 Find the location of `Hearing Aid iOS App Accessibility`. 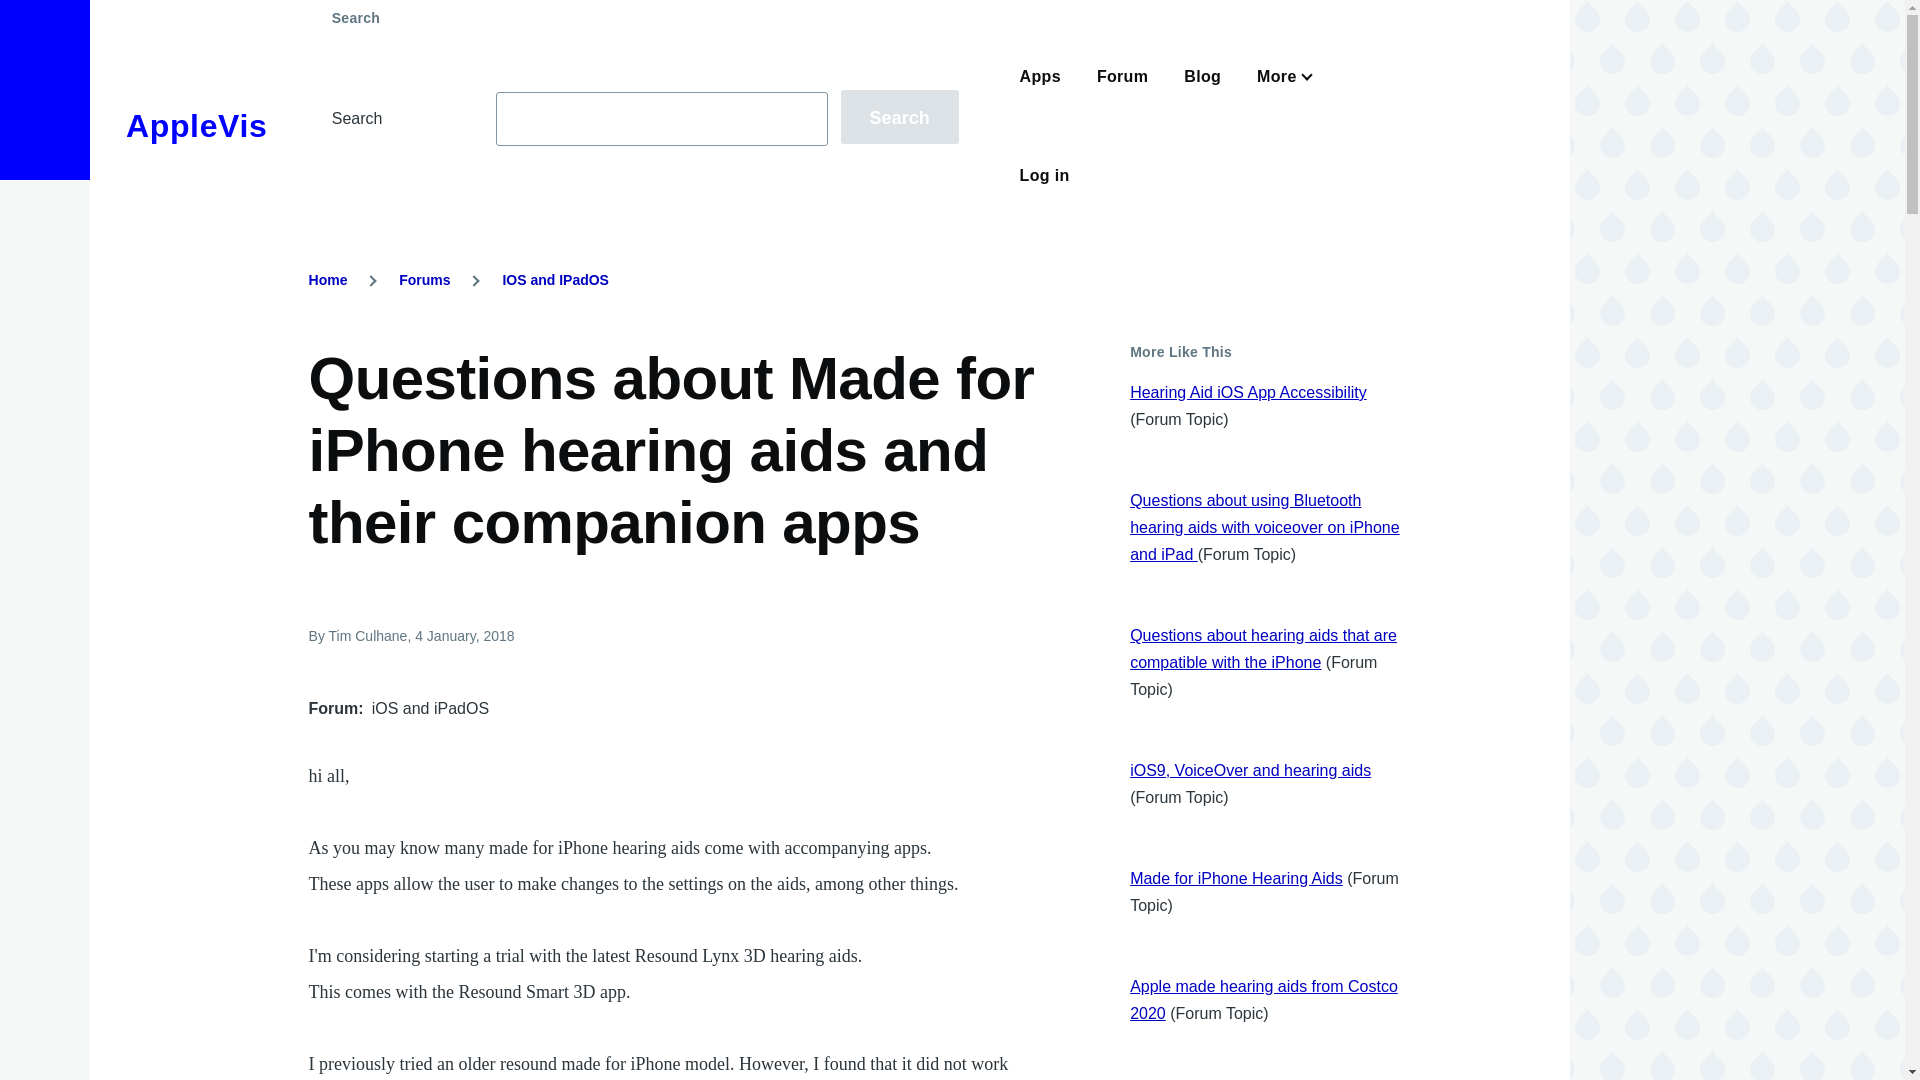

Hearing Aid iOS App Accessibility is located at coordinates (1248, 392).